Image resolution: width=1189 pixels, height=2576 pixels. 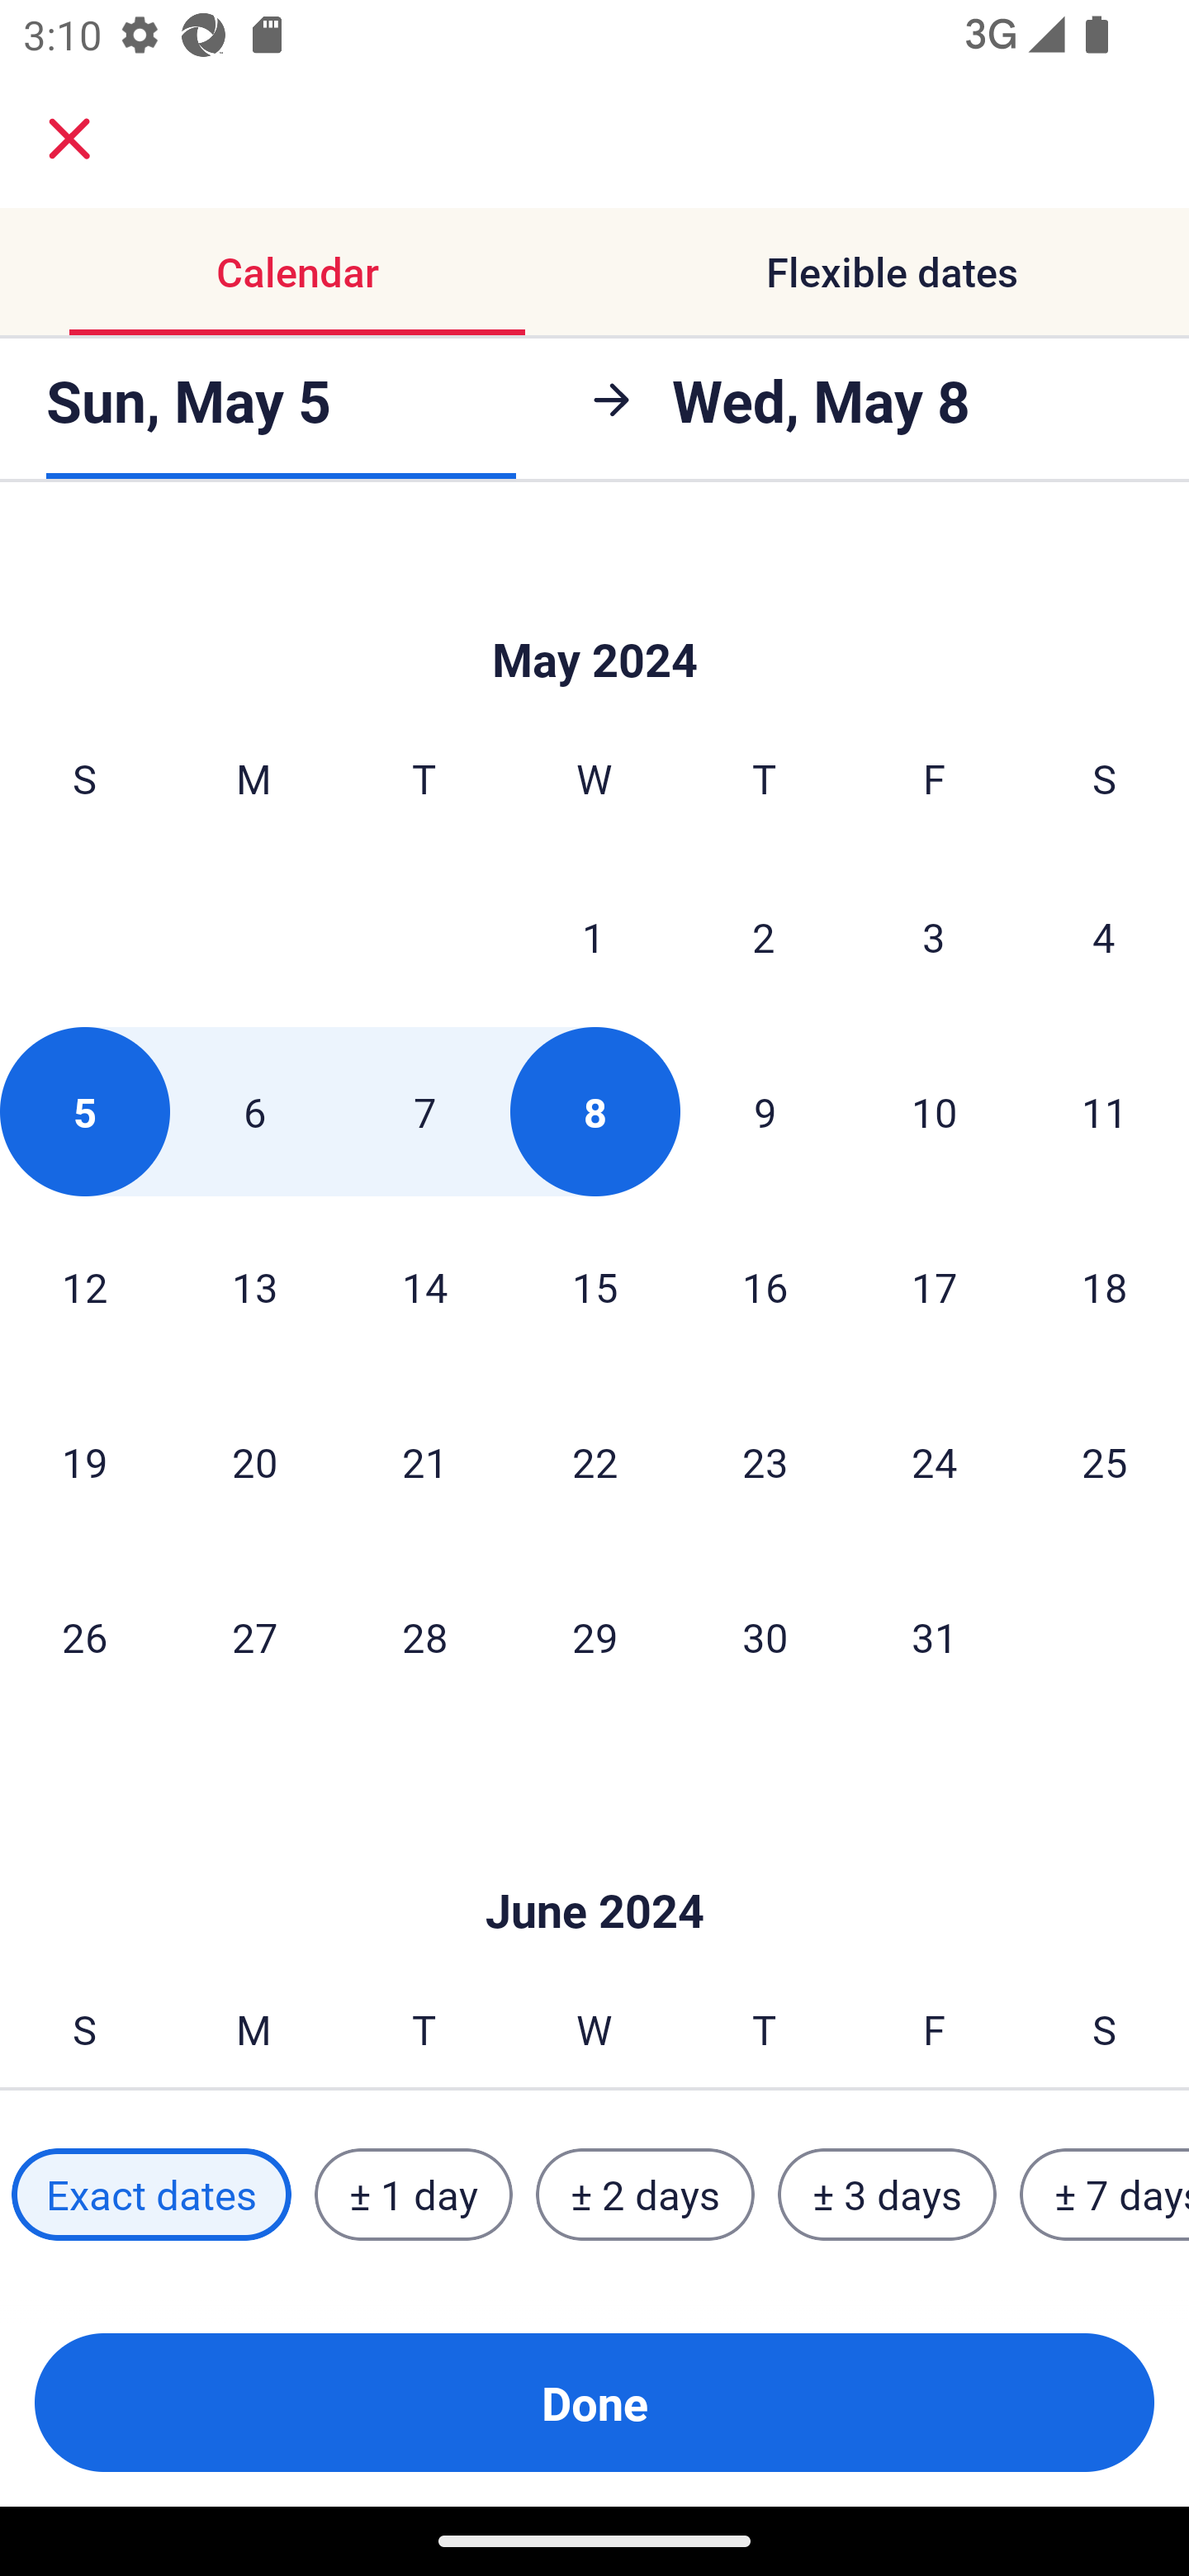 I want to click on 18 Saturday, May 18, 2024, so click(x=1105, y=1286).